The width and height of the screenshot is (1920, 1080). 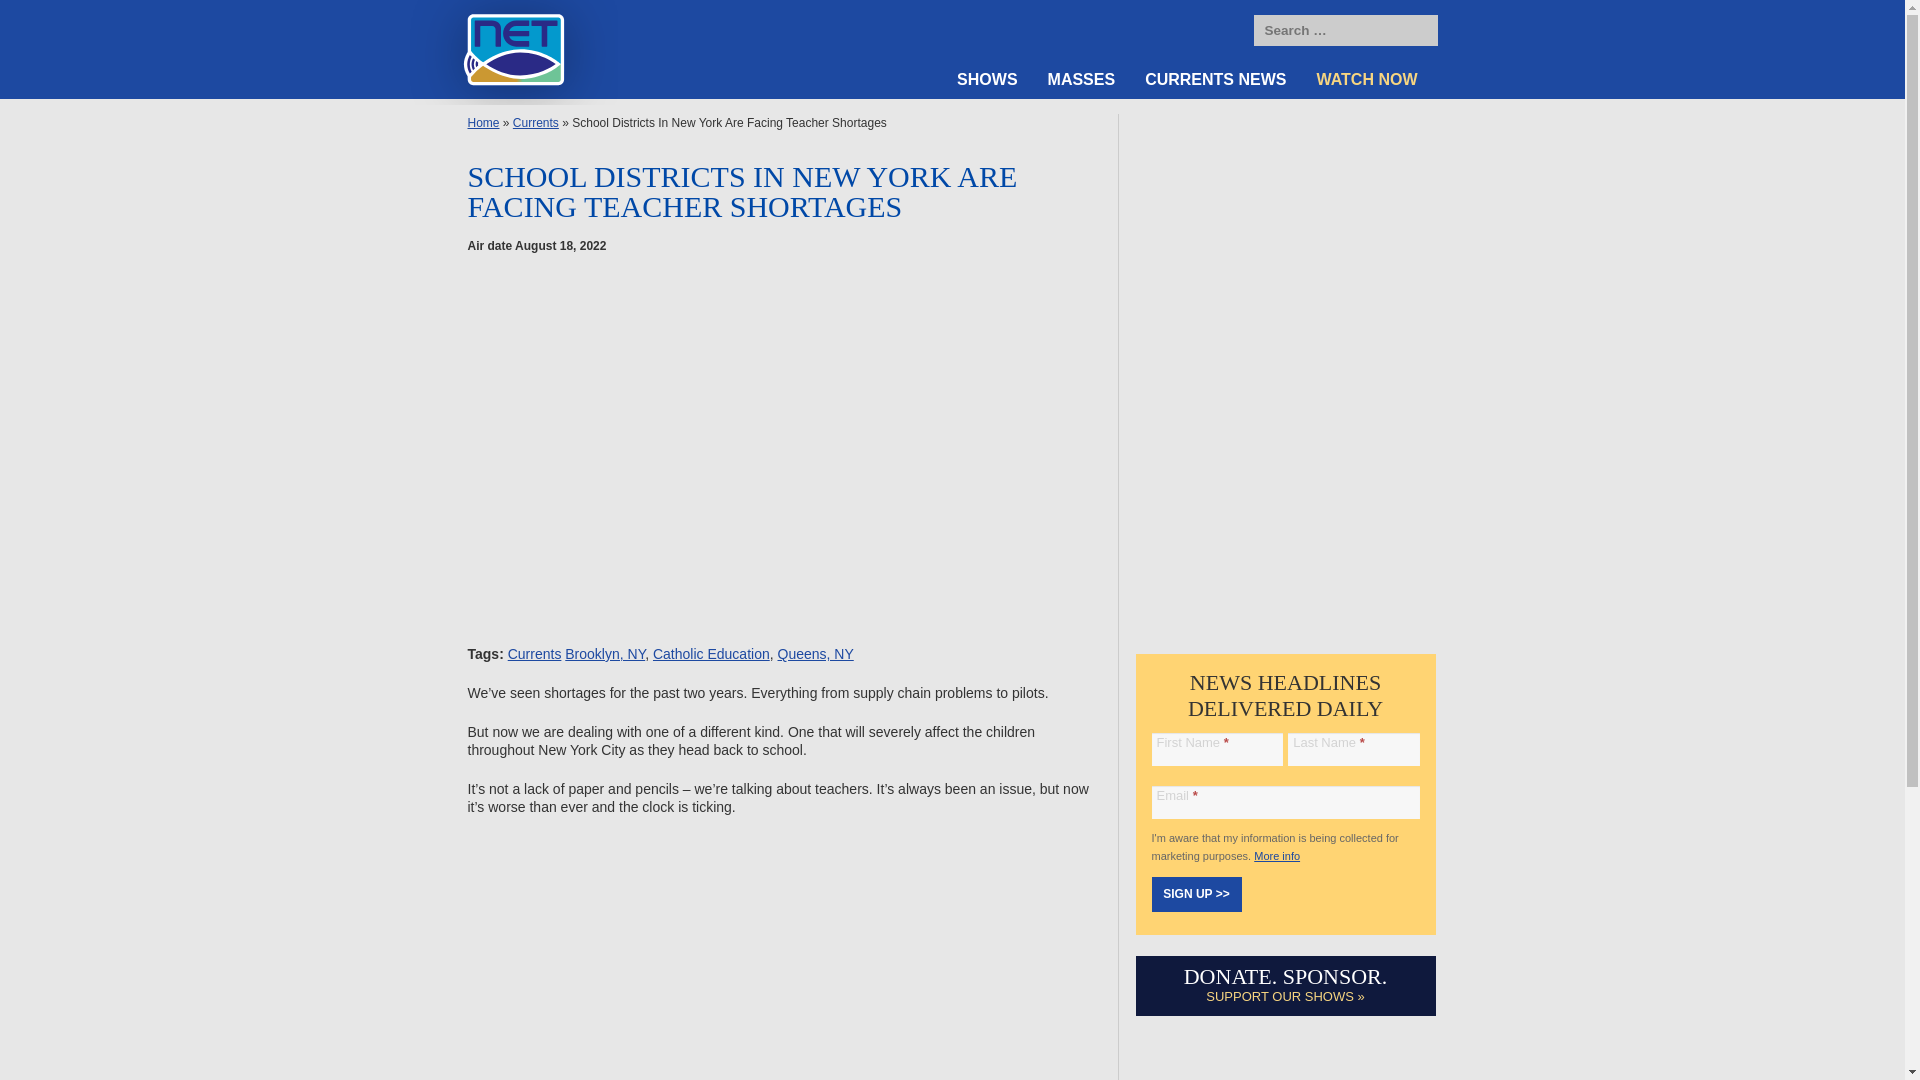 What do you see at coordinates (710, 654) in the screenshot?
I see `Catholic Education` at bounding box center [710, 654].